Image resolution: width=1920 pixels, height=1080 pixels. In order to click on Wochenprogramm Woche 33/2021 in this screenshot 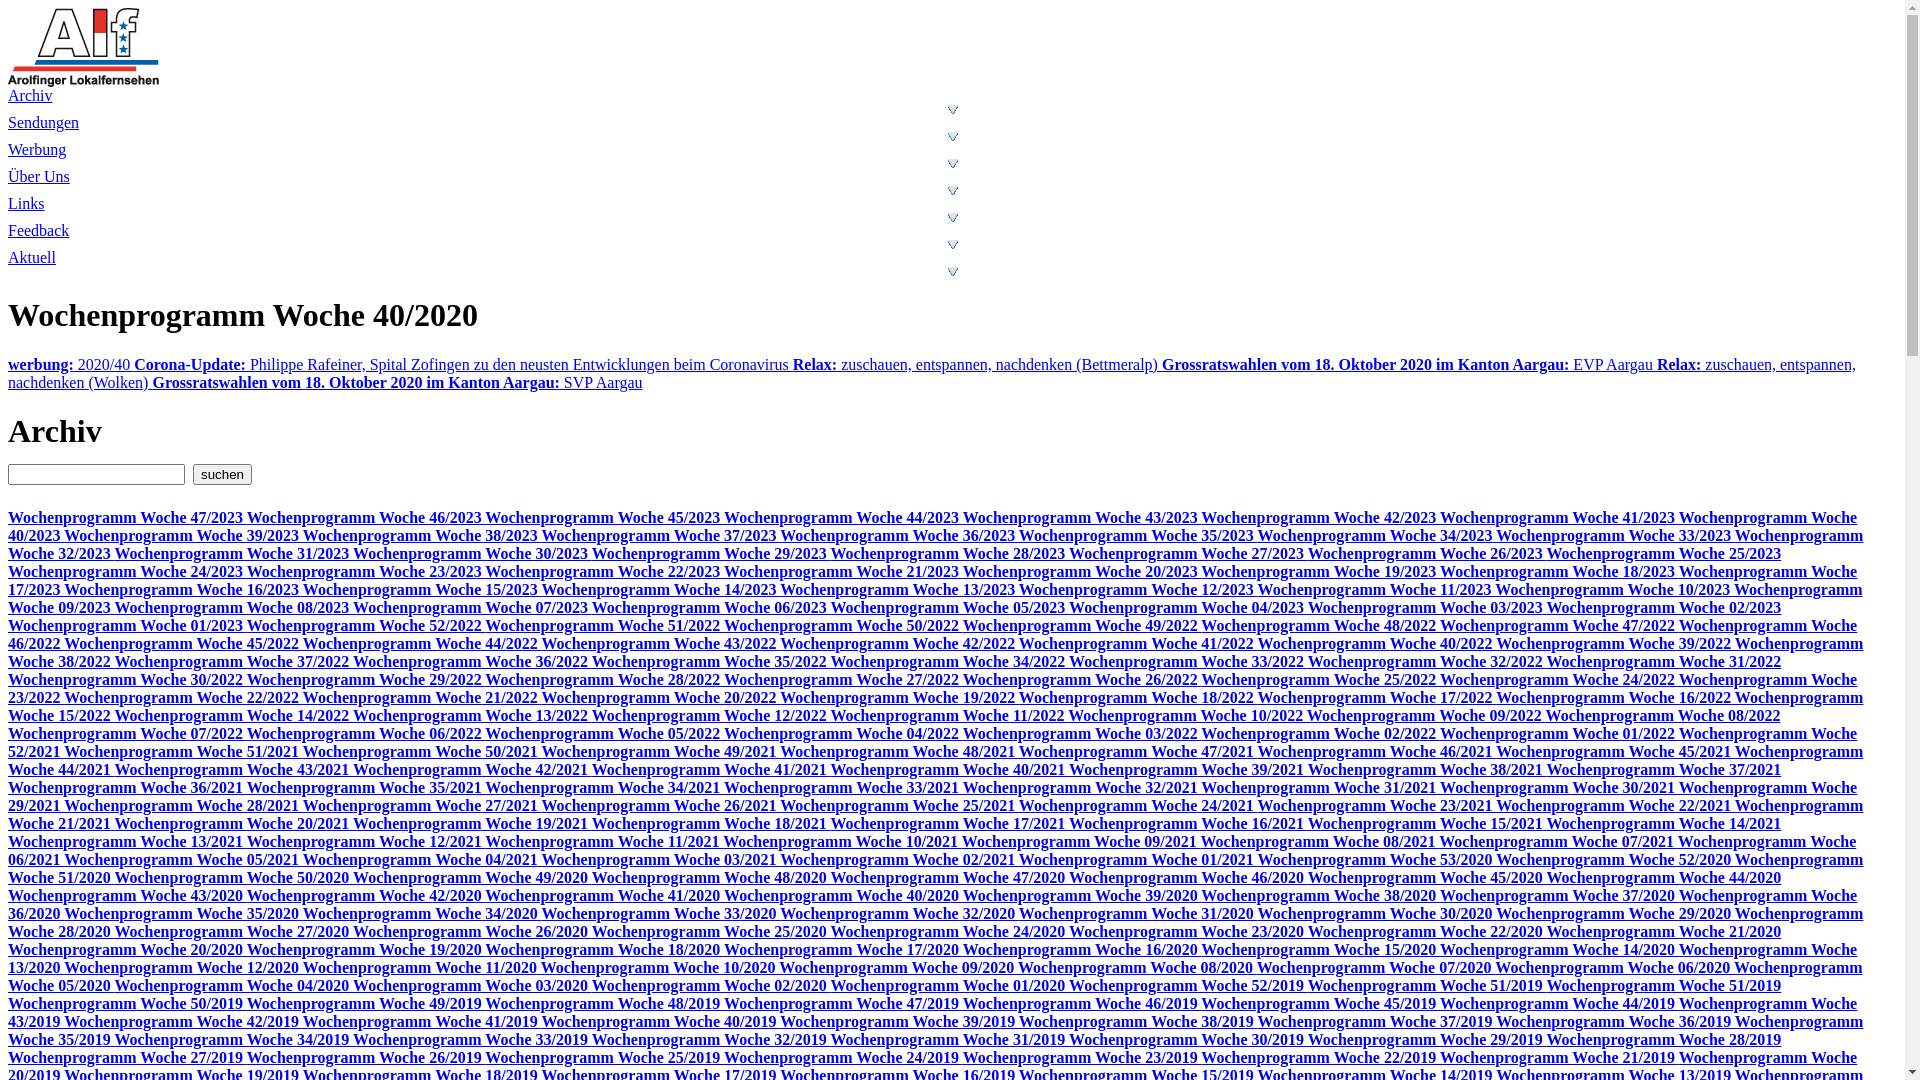, I will do `click(844, 788)`.